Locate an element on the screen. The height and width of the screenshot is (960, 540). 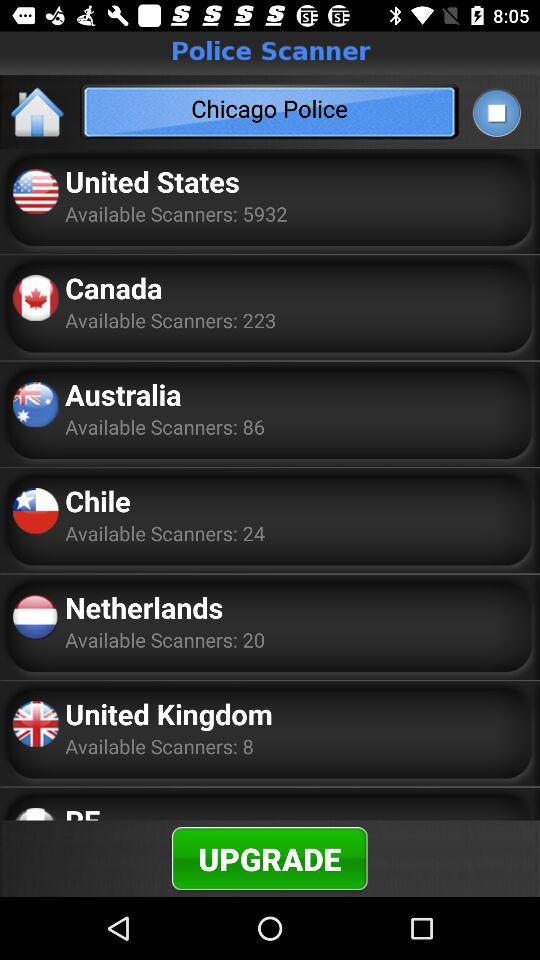
jump to the canada item is located at coordinates (114, 288).